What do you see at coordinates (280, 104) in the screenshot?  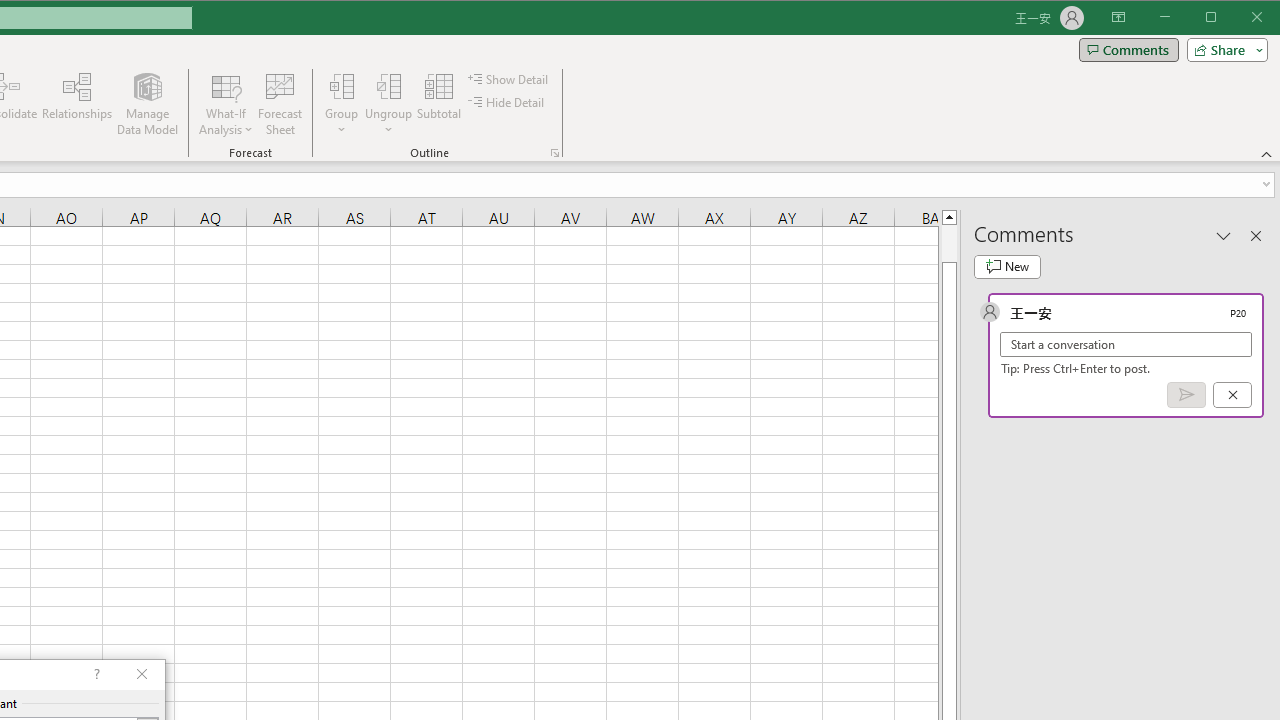 I see `Forecast Sheet` at bounding box center [280, 104].